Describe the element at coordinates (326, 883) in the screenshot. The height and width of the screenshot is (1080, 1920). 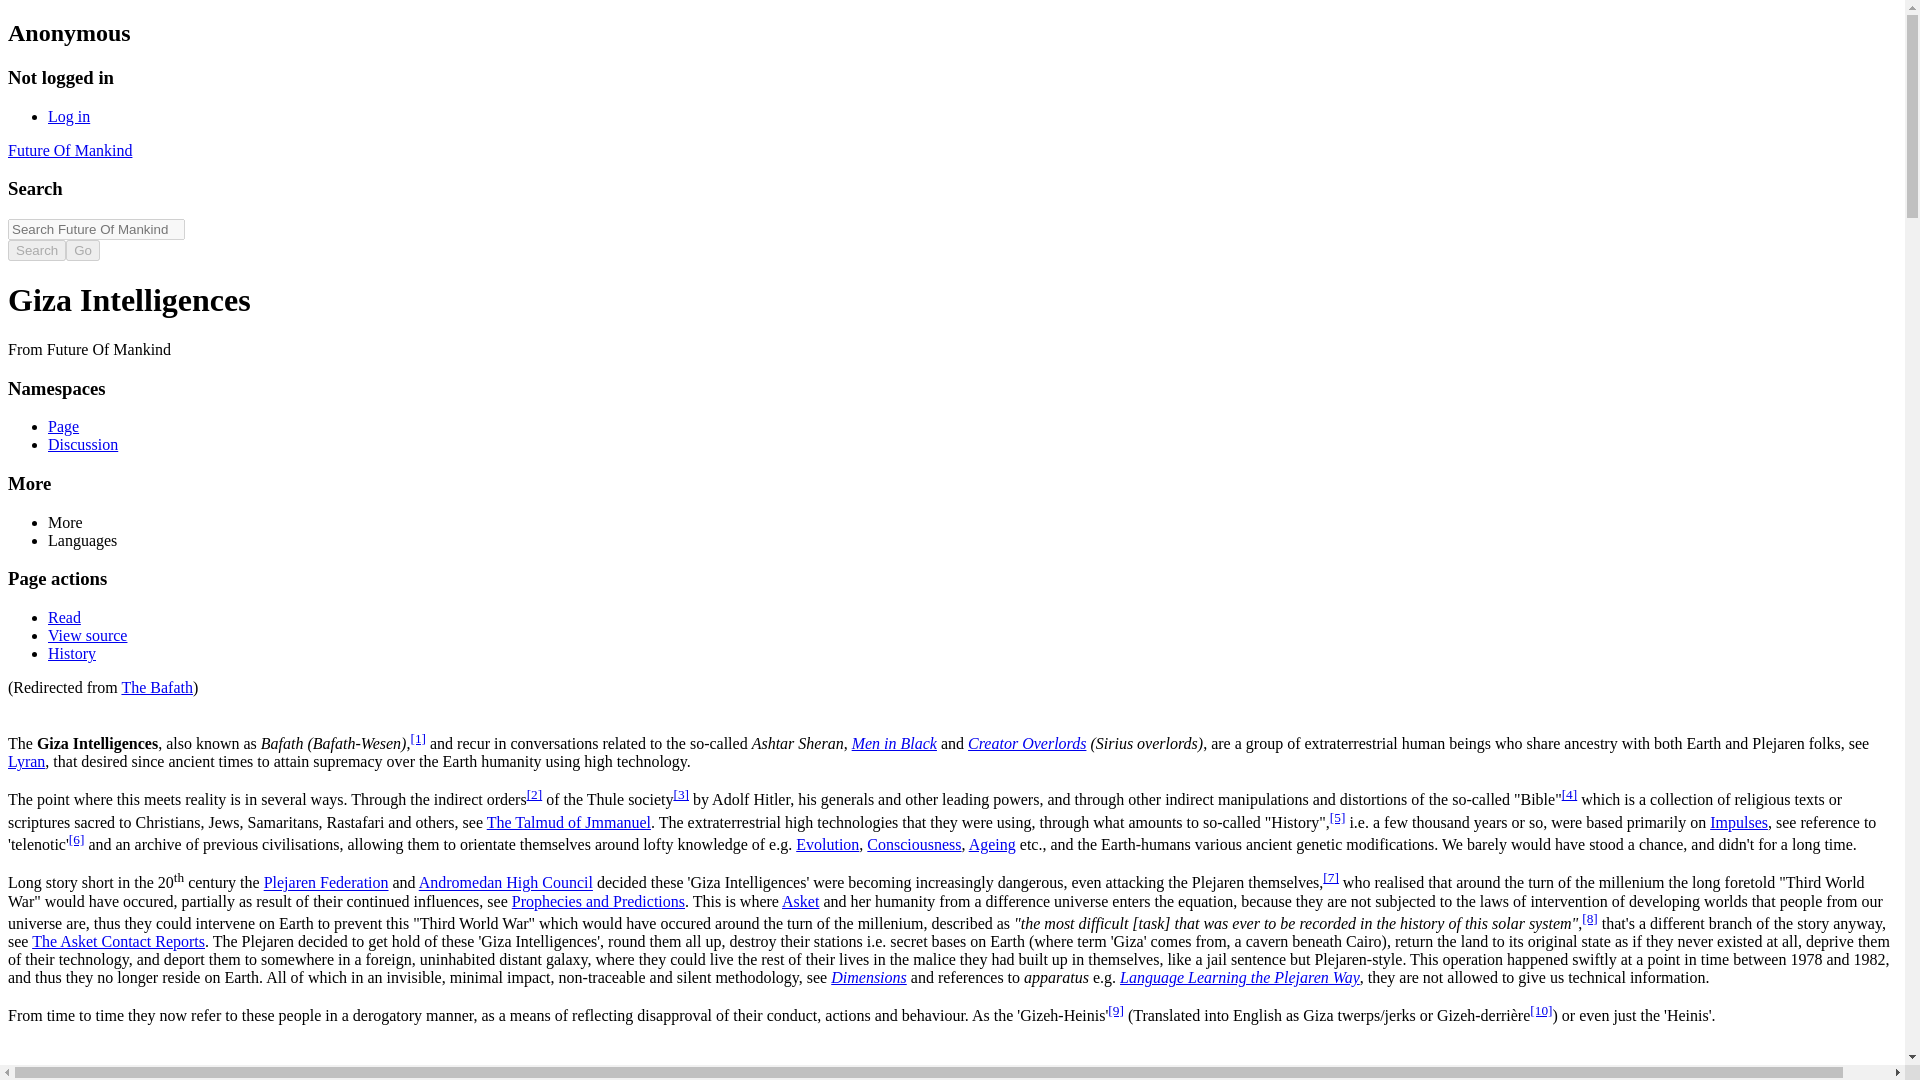
I see `Plejaren Federation` at that location.